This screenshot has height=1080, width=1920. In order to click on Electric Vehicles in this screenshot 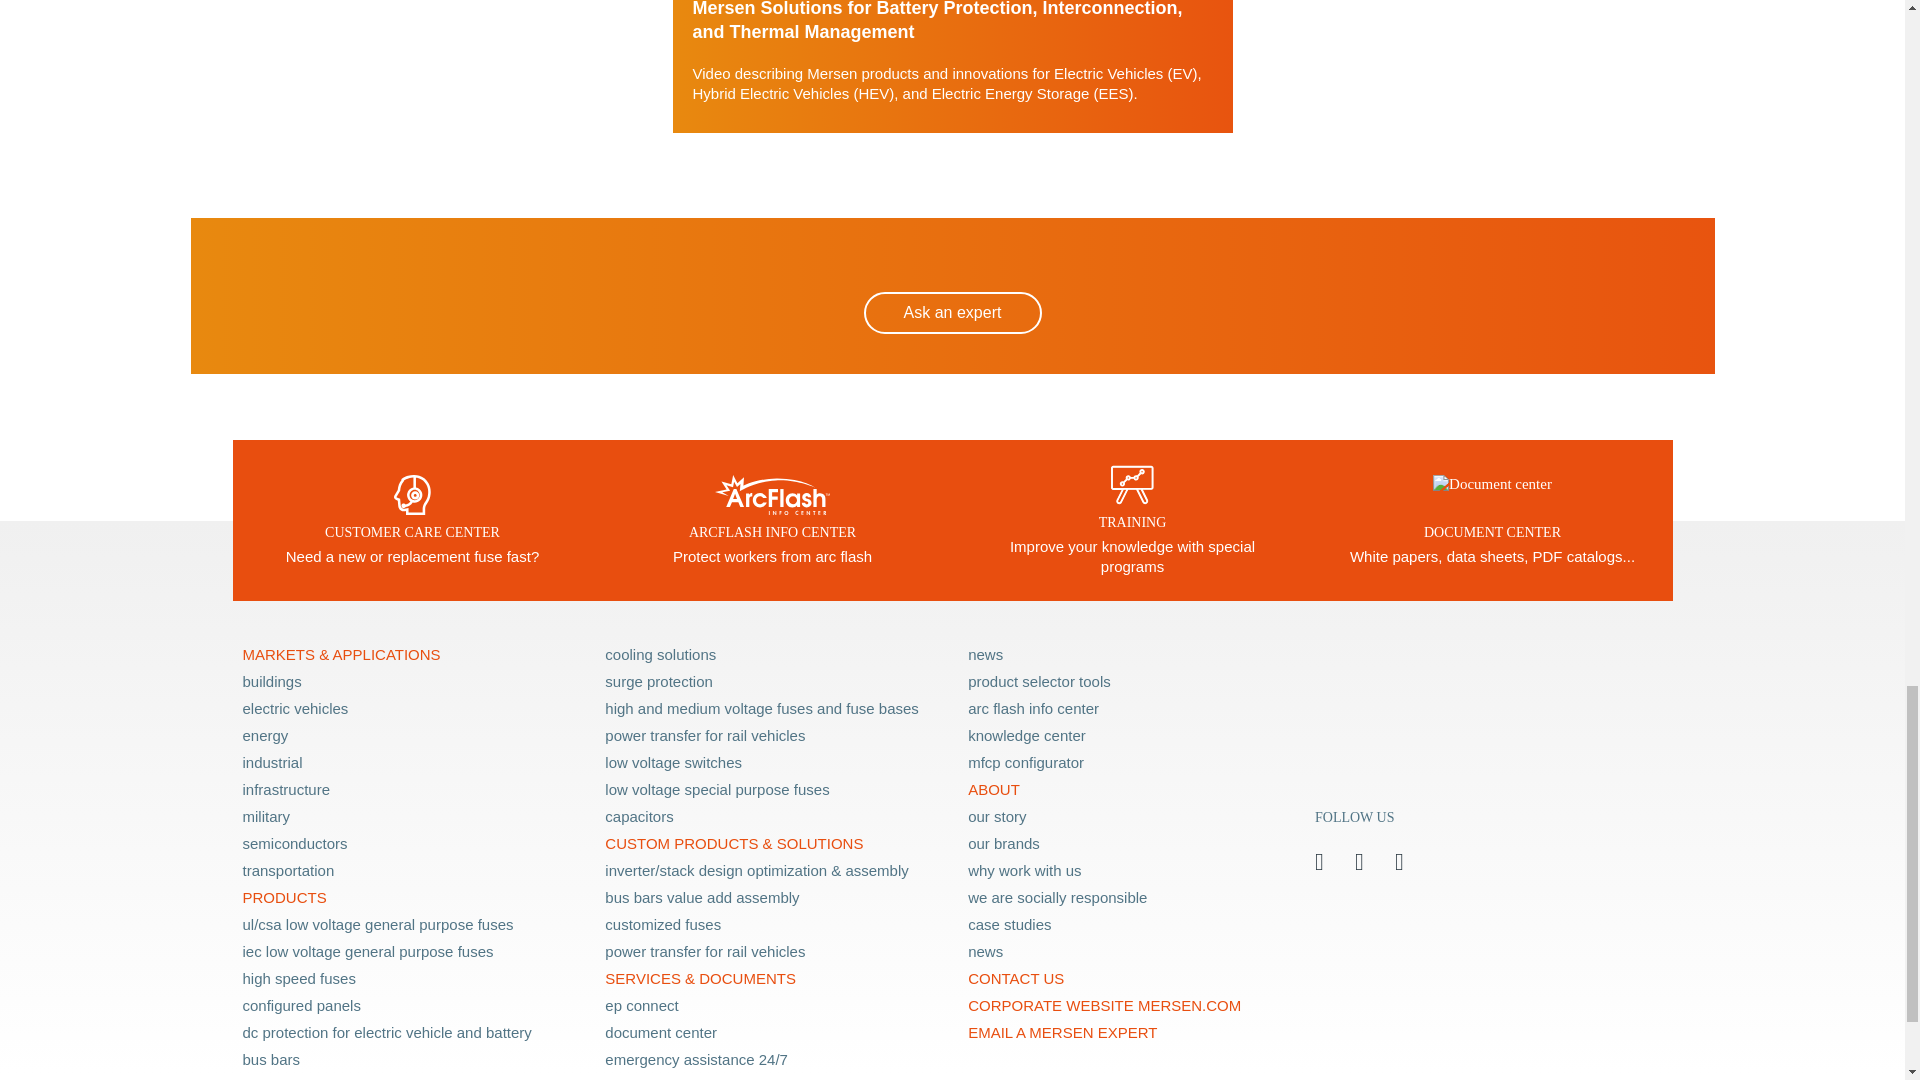, I will do `click(410, 708)`.